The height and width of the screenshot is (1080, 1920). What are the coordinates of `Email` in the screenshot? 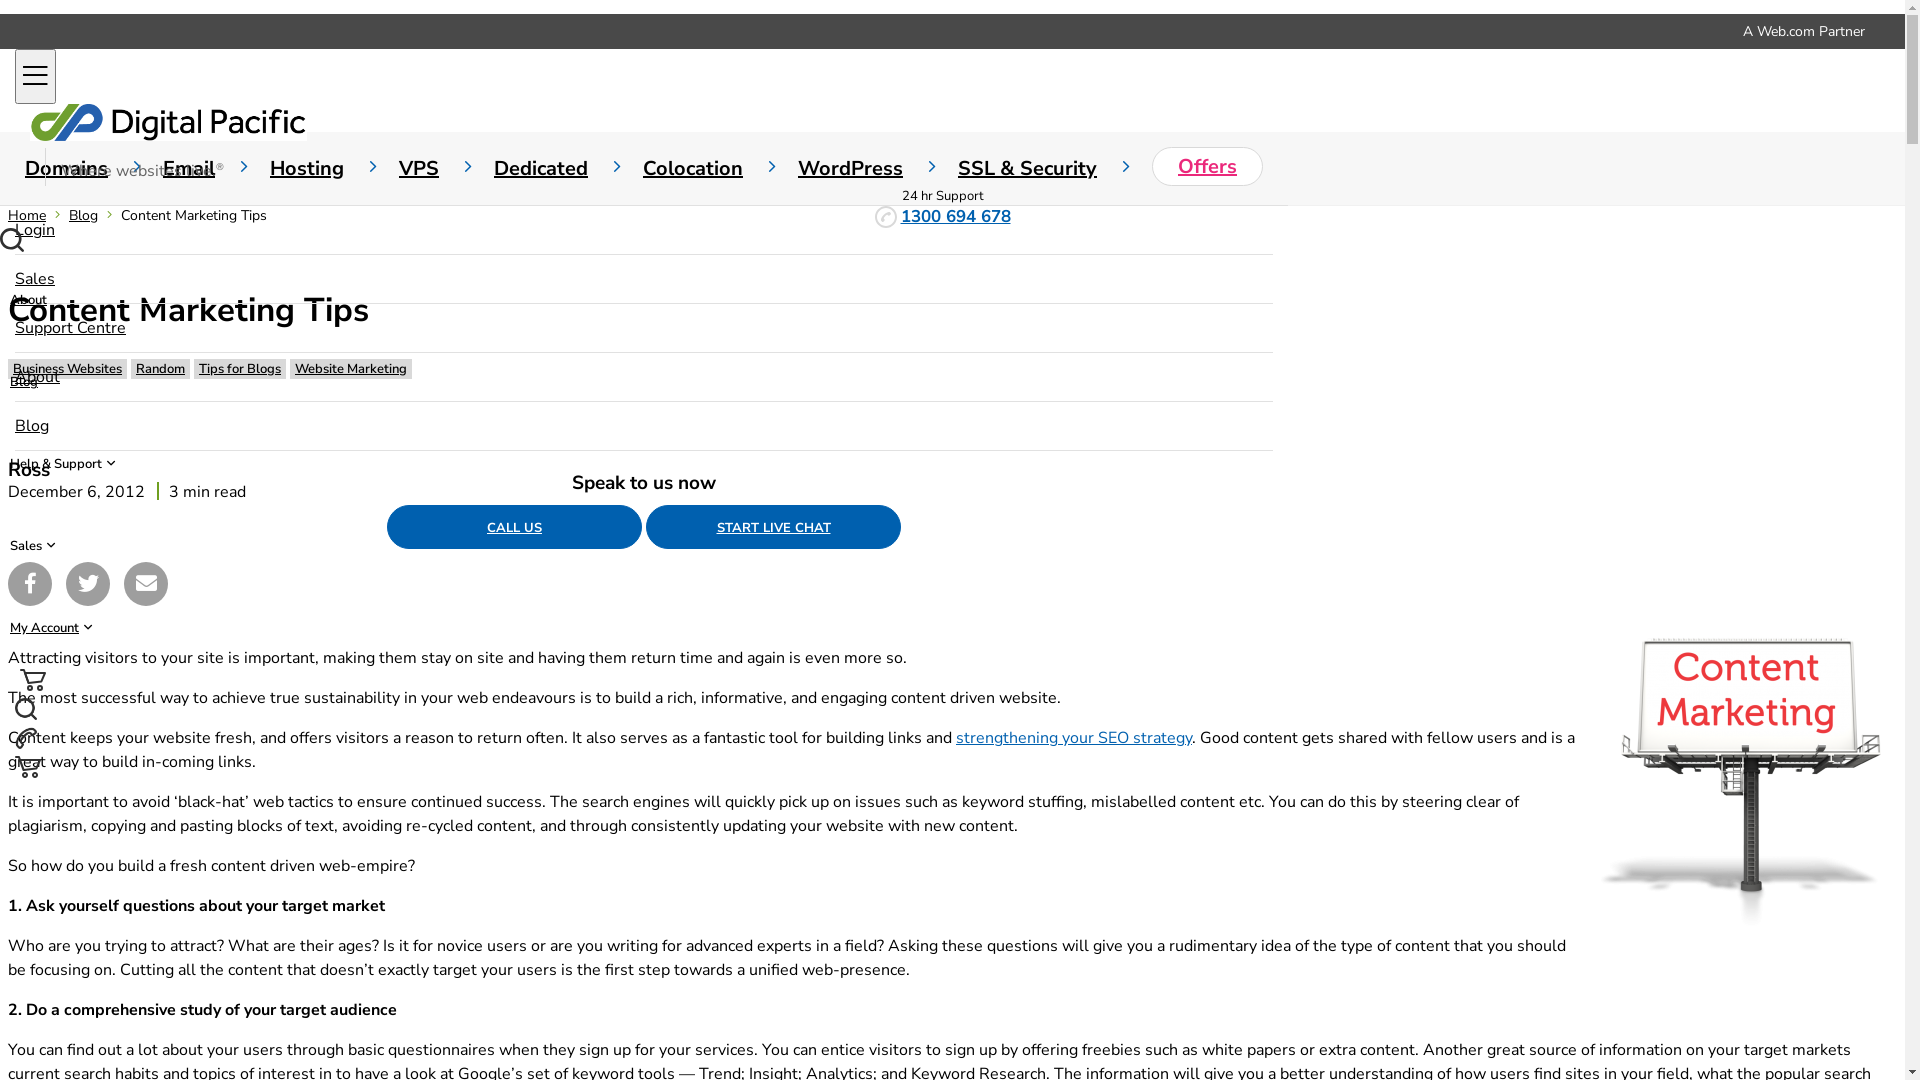 It's located at (146, 584).